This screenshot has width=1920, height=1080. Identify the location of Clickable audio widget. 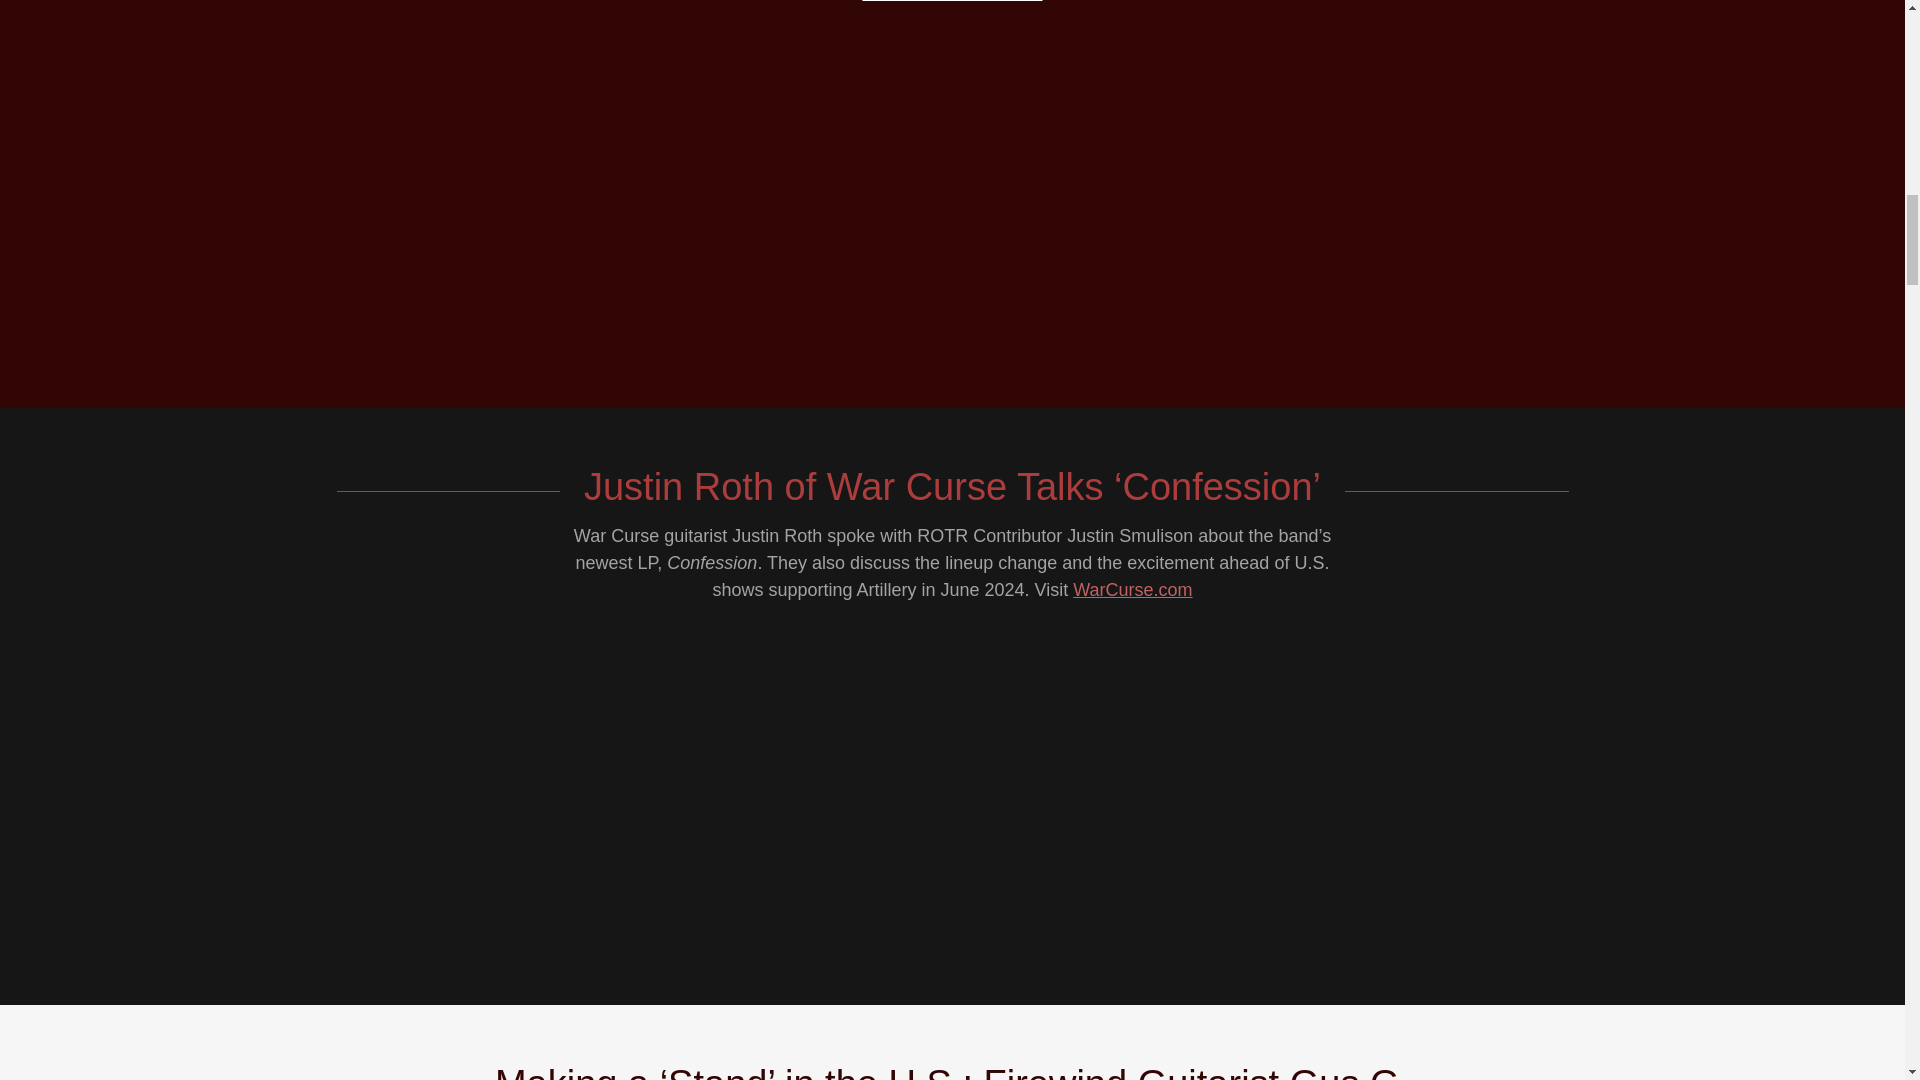
(952, 196).